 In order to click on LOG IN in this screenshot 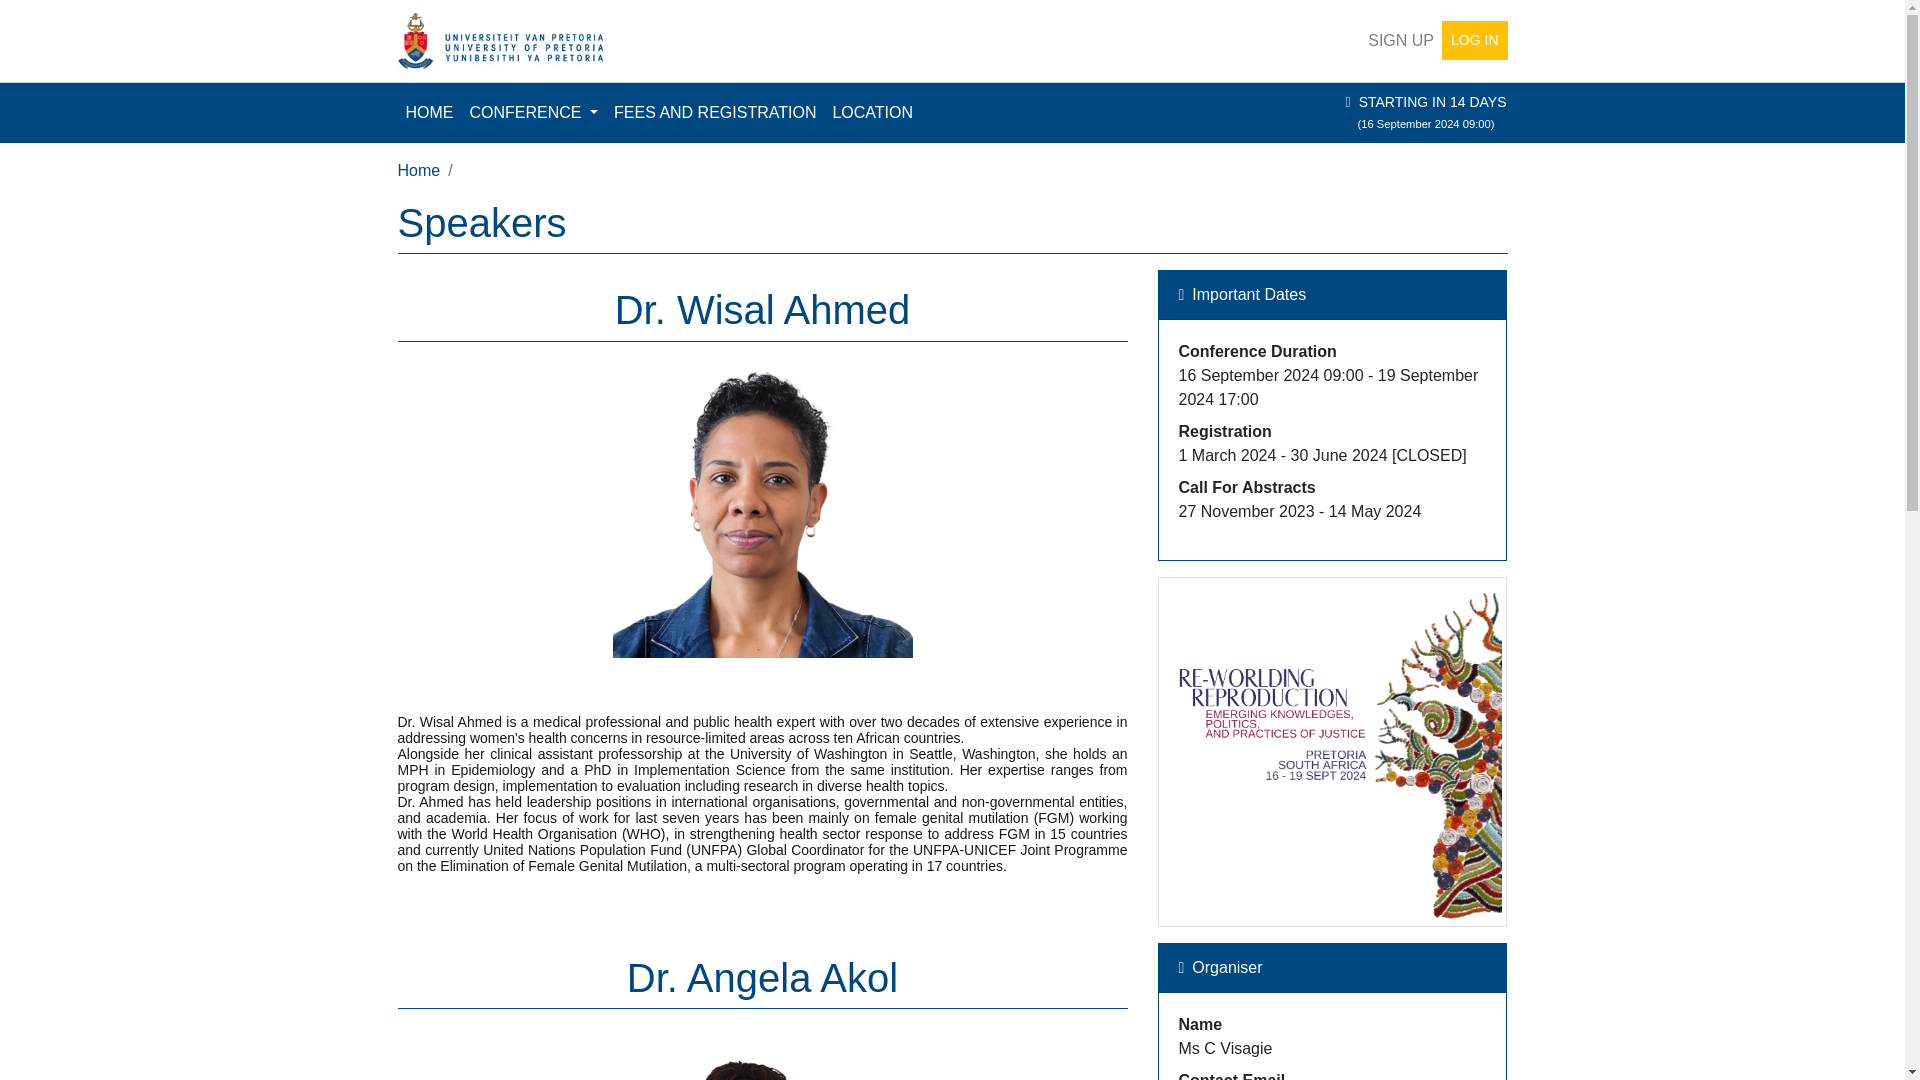, I will do `click(1474, 40)`.